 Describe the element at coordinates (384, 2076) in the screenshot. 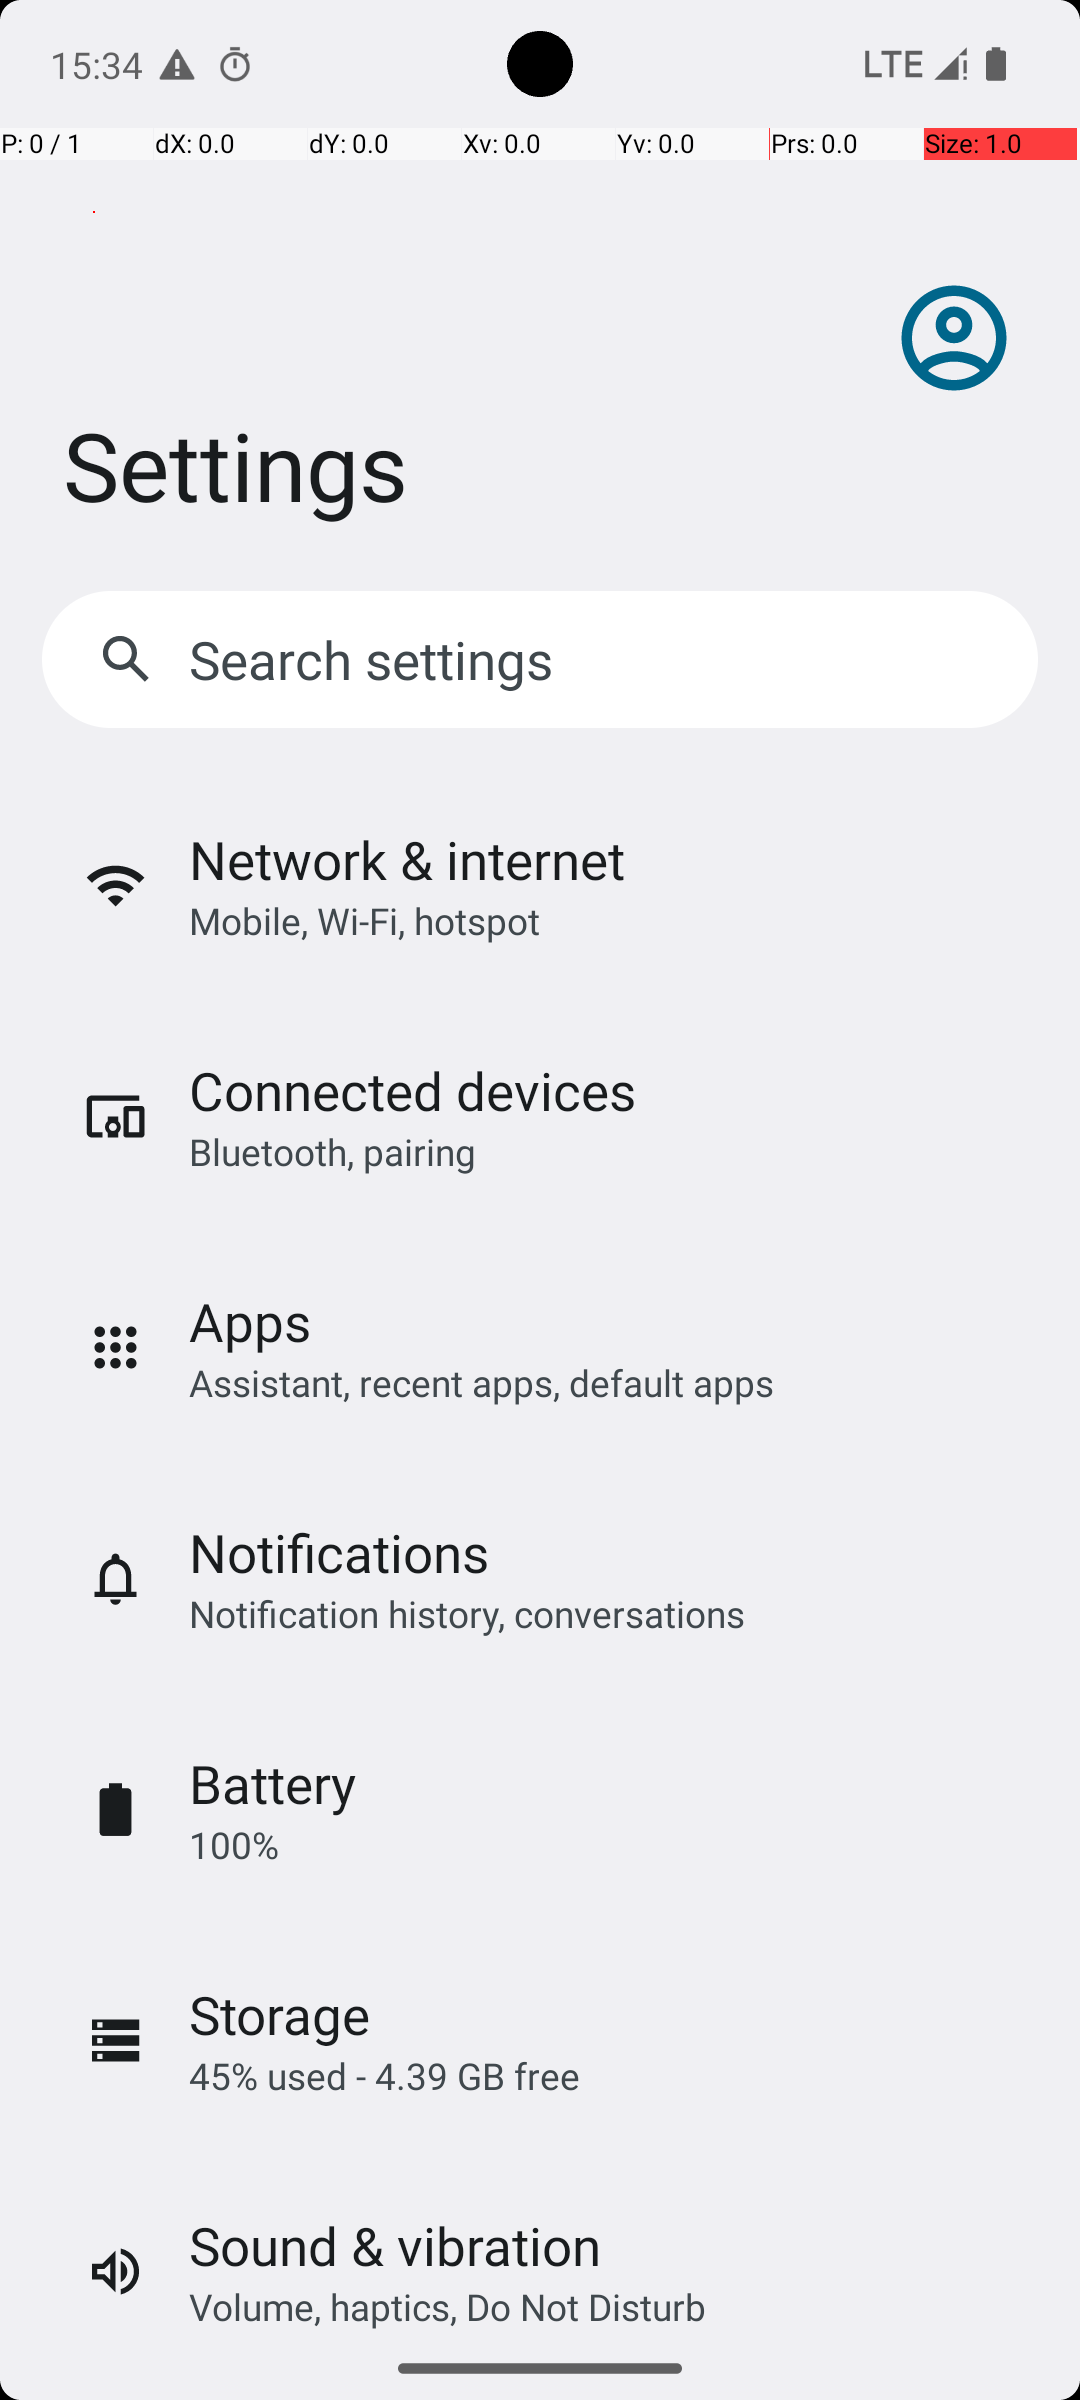

I see `45% used - 4.39 GB free` at that location.